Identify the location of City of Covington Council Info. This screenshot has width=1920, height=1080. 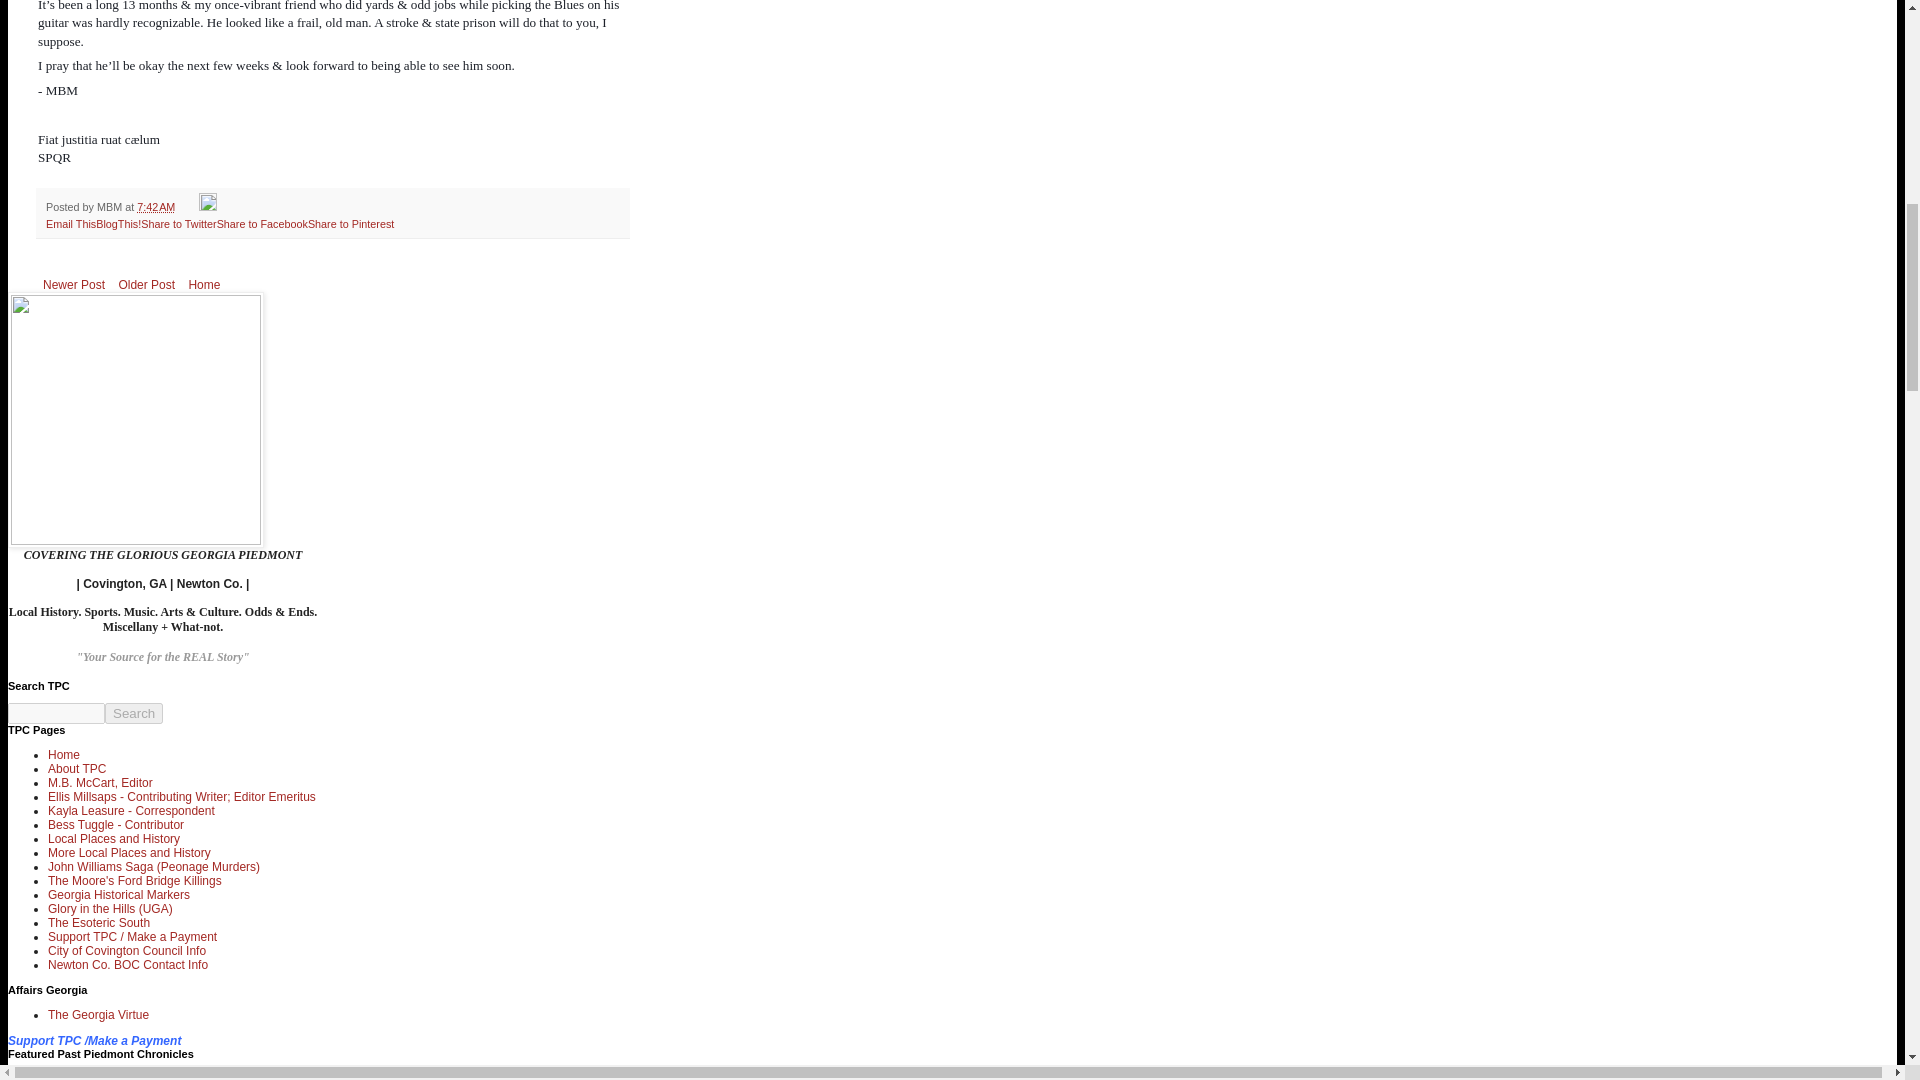
(126, 950).